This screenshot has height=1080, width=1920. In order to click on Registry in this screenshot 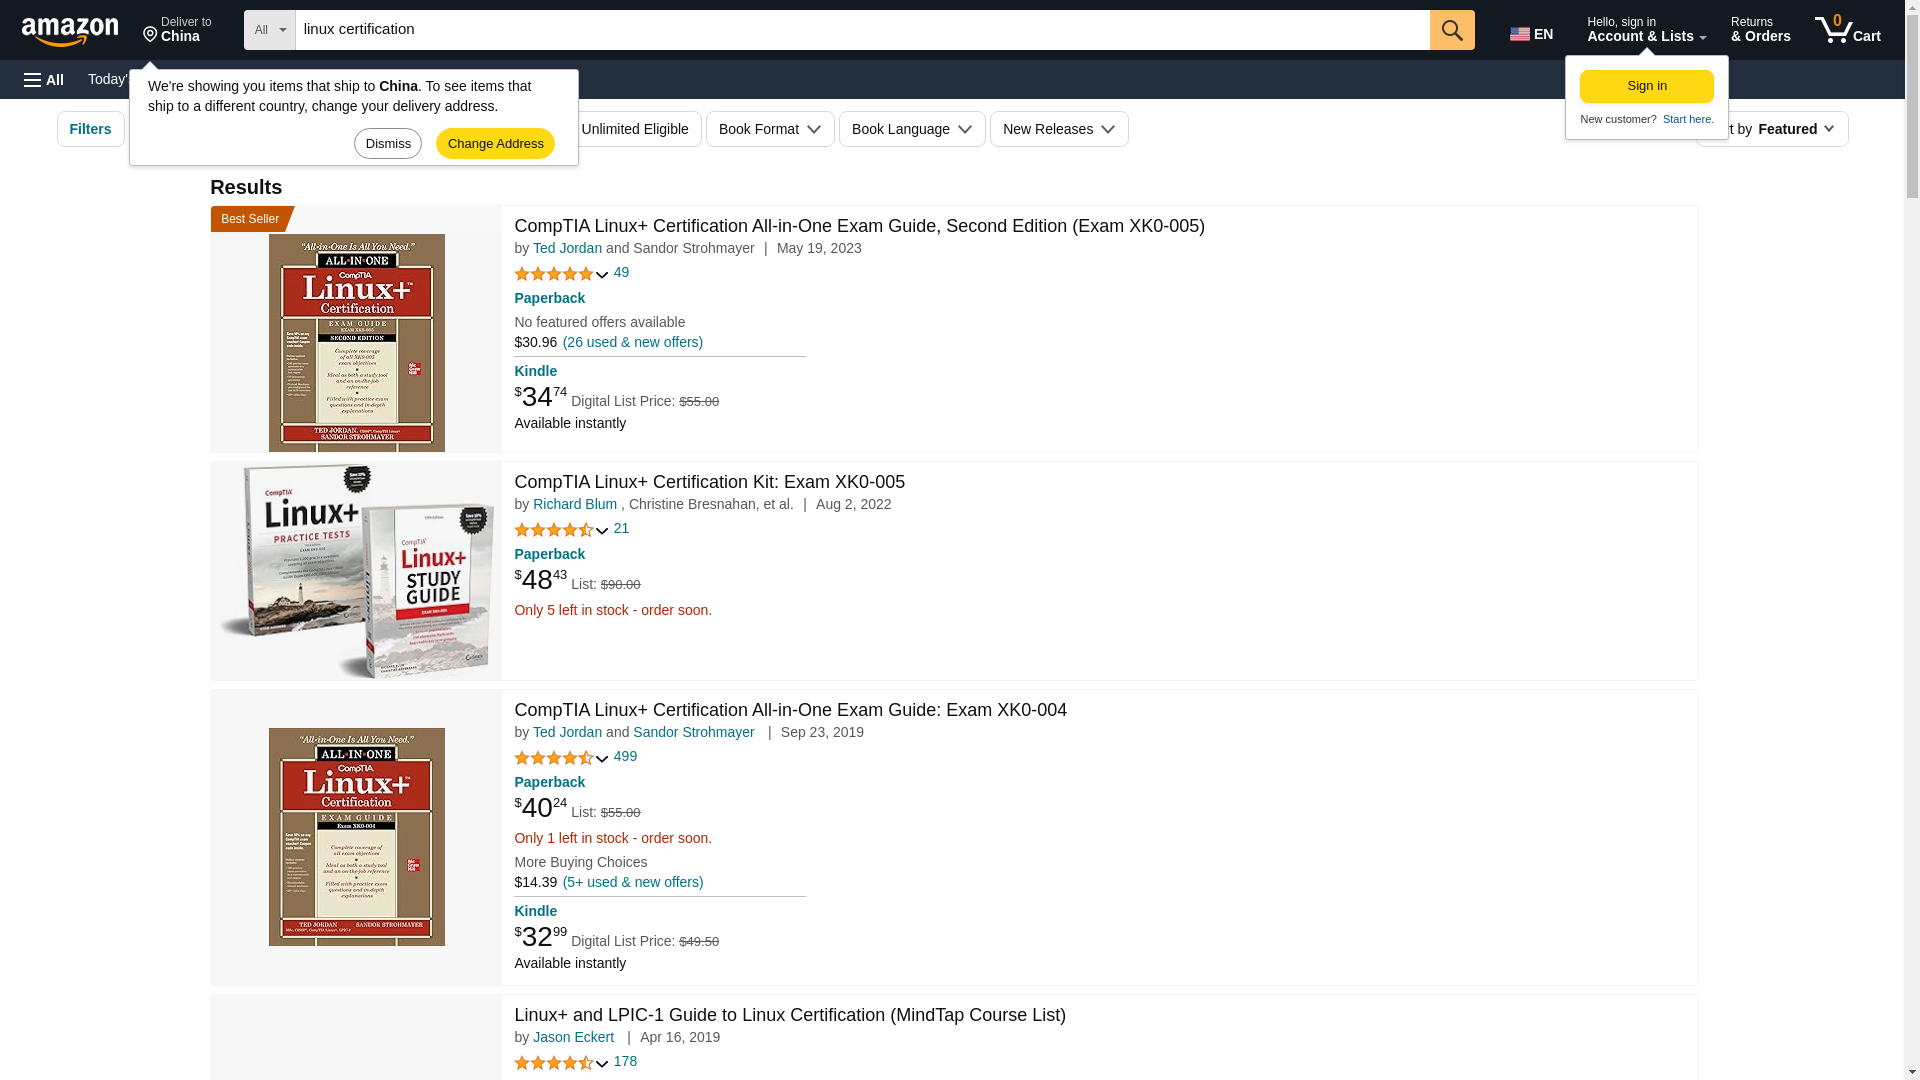, I will do `click(360, 78)`.